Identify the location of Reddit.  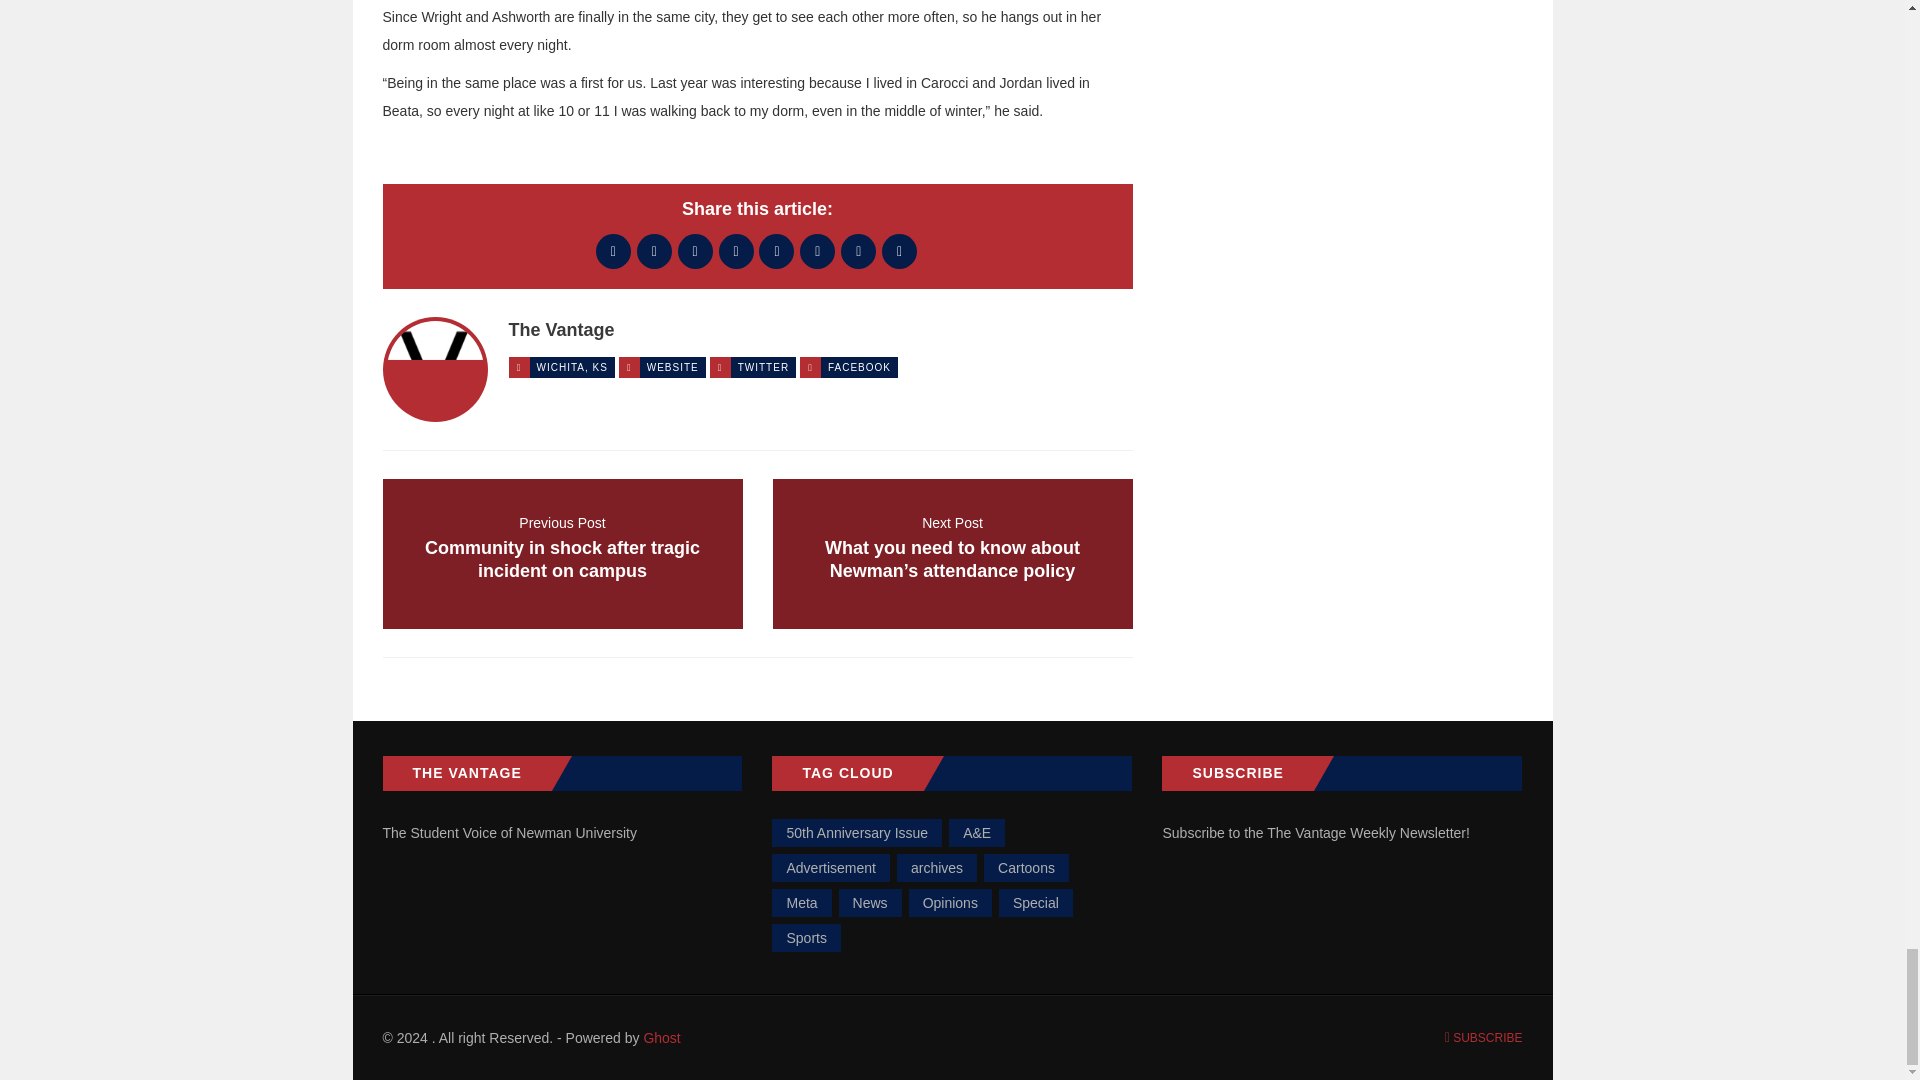
(776, 251).